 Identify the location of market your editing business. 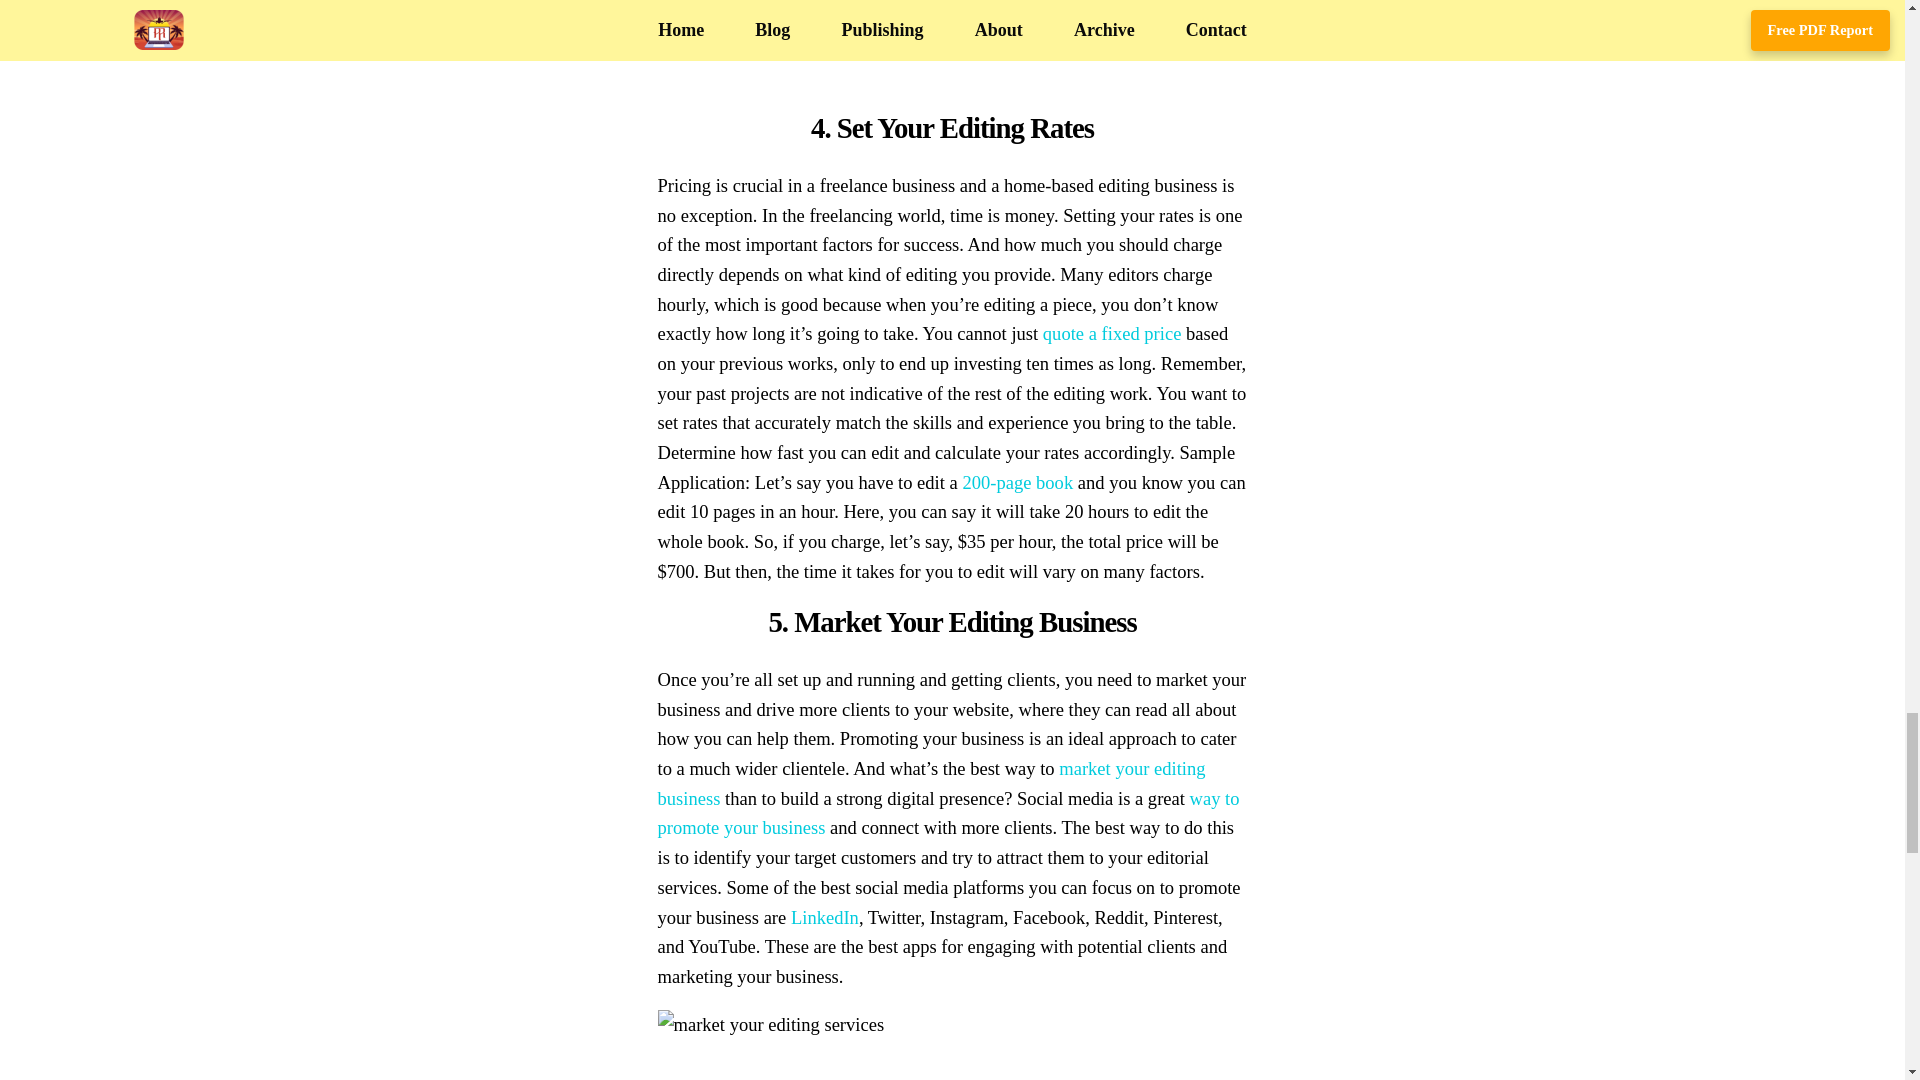
(932, 783).